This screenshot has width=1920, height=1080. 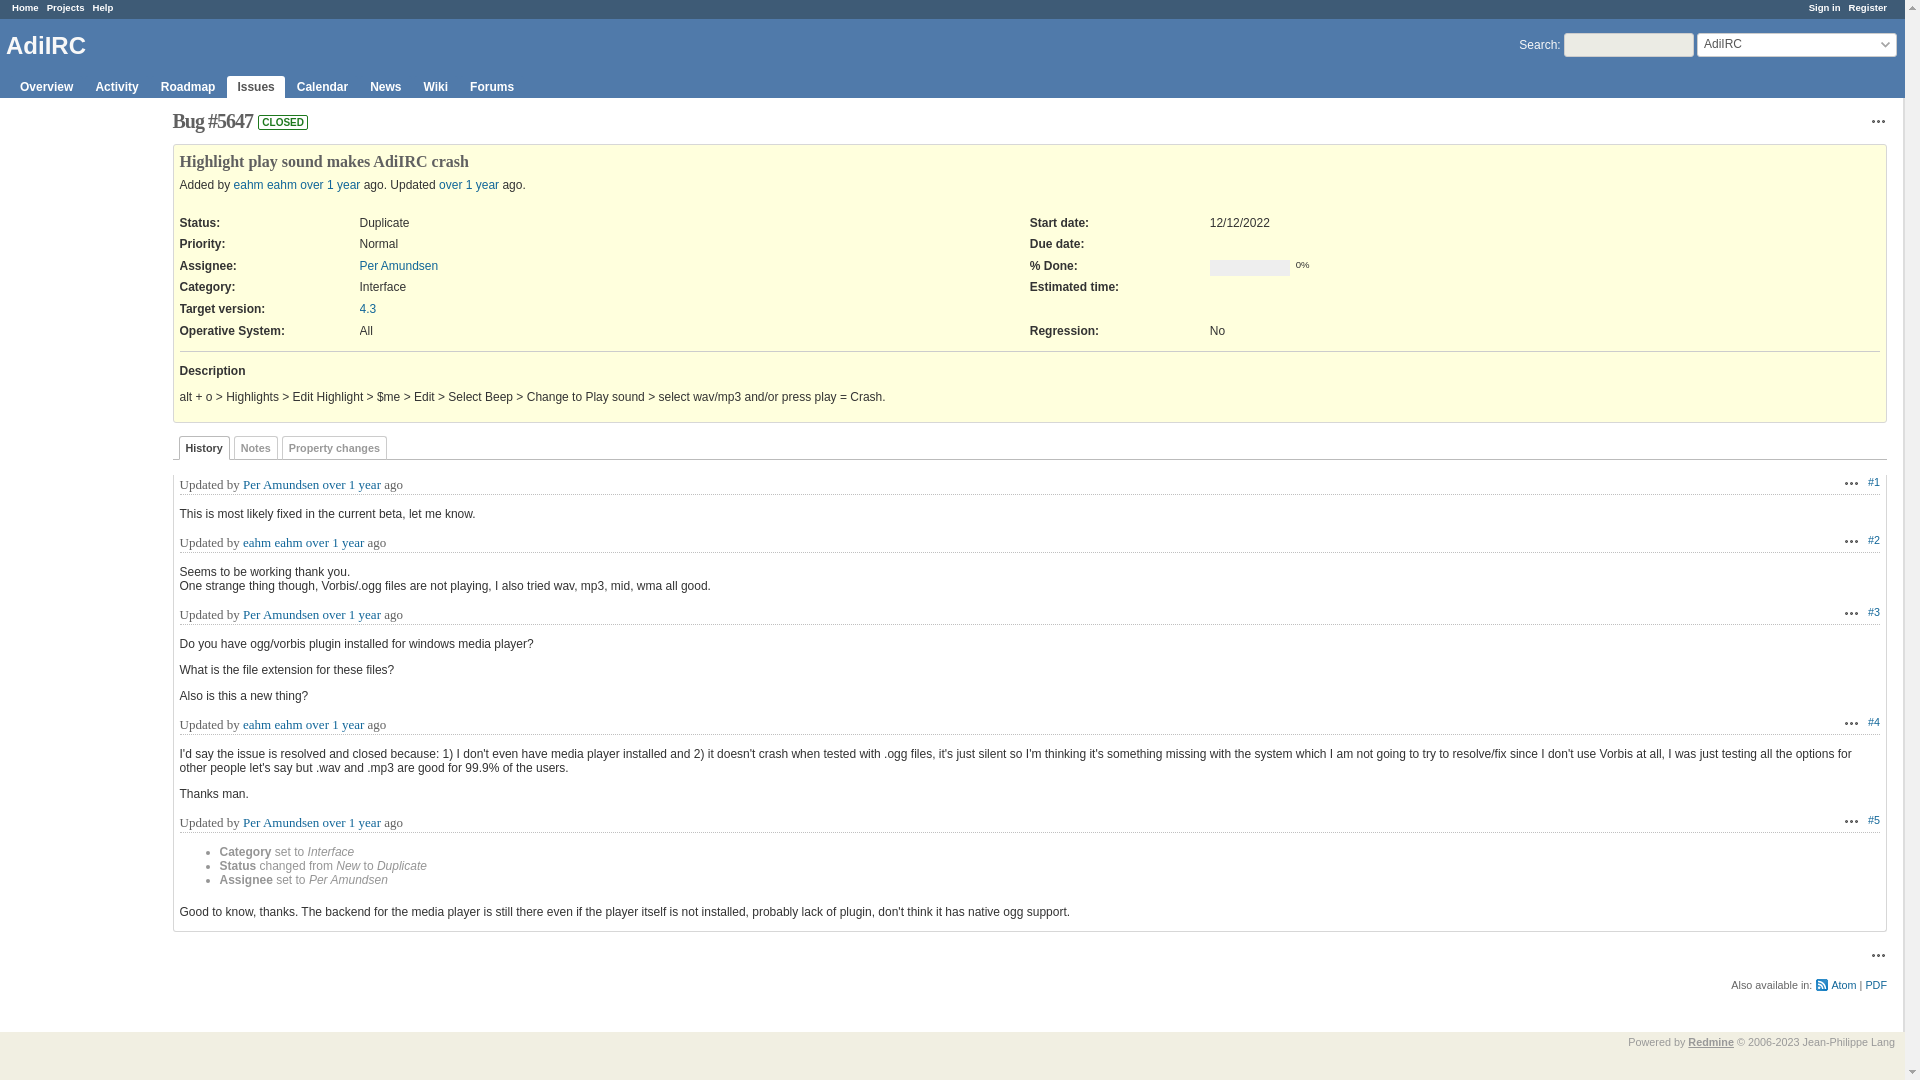 I want to click on Wiki, so click(x=436, y=86).